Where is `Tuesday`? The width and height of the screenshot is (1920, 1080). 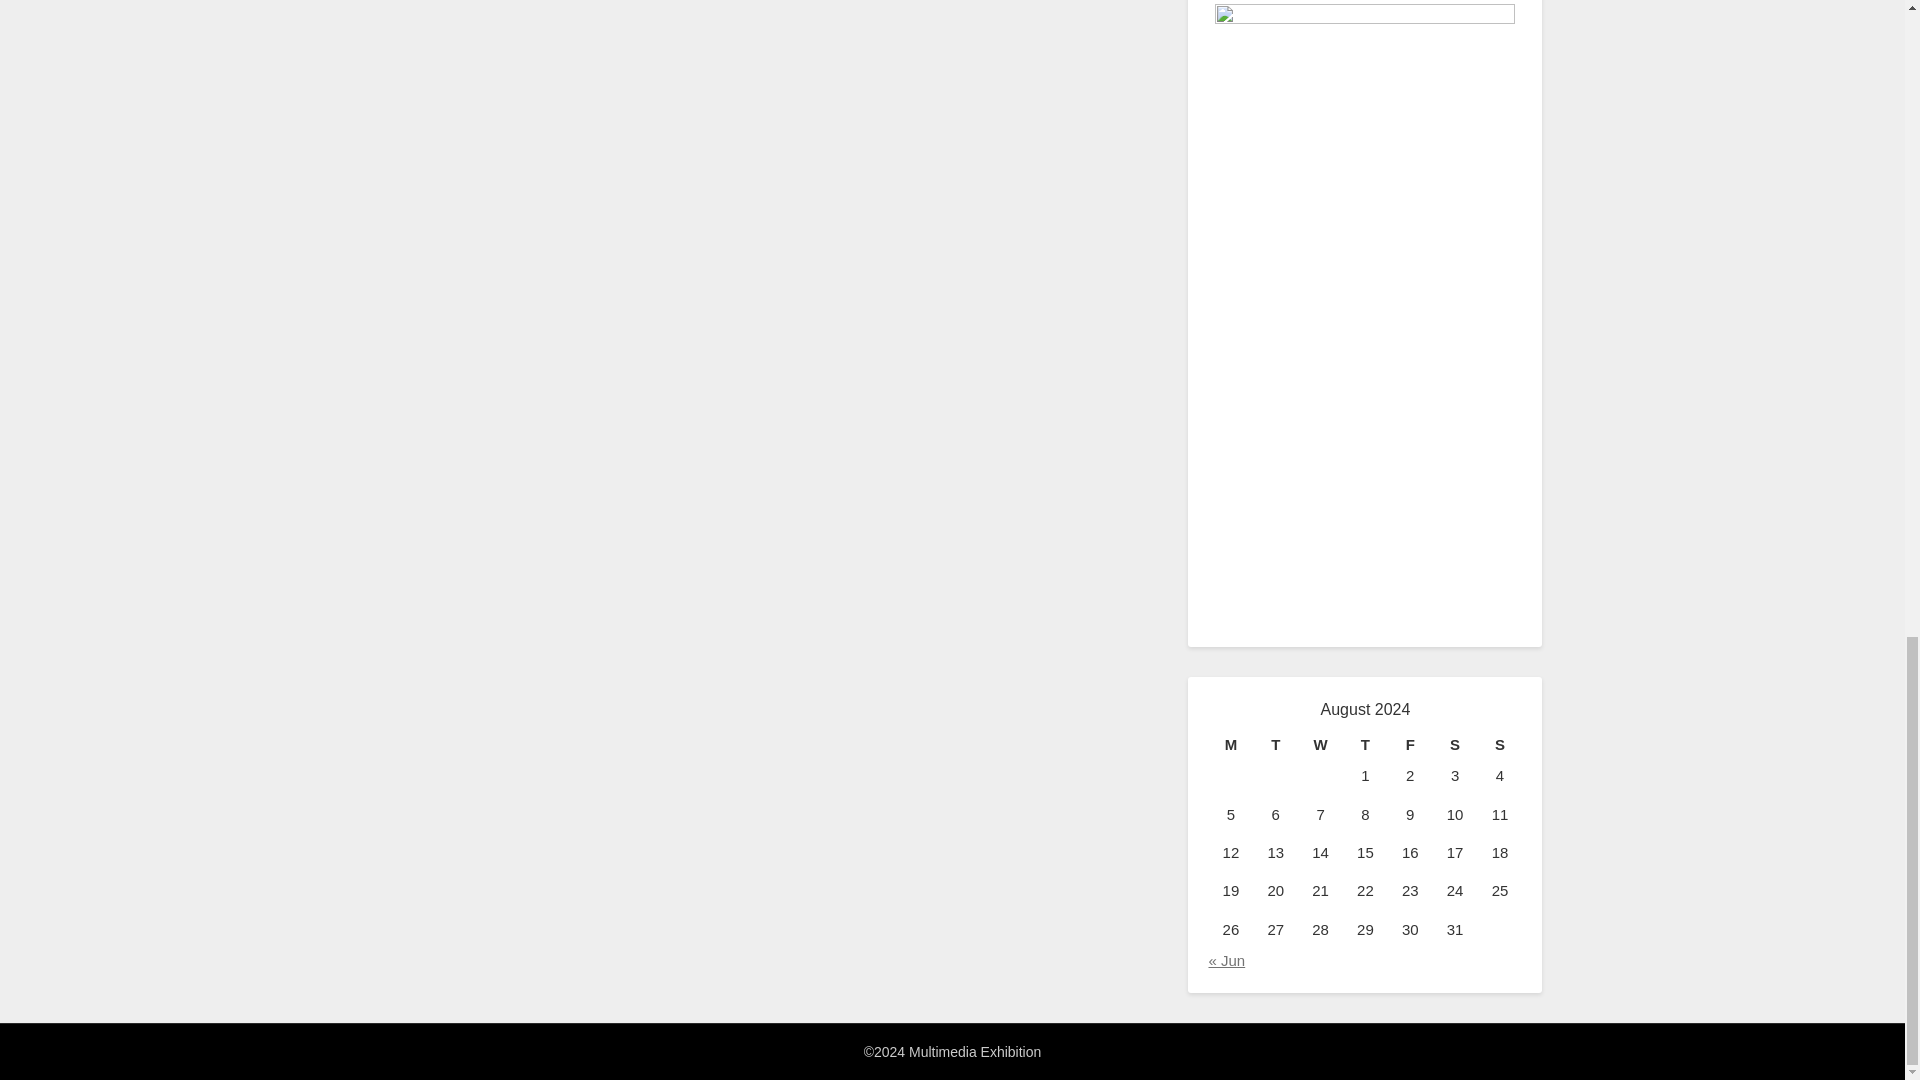 Tuesday is located at coordinates (1275, 745).